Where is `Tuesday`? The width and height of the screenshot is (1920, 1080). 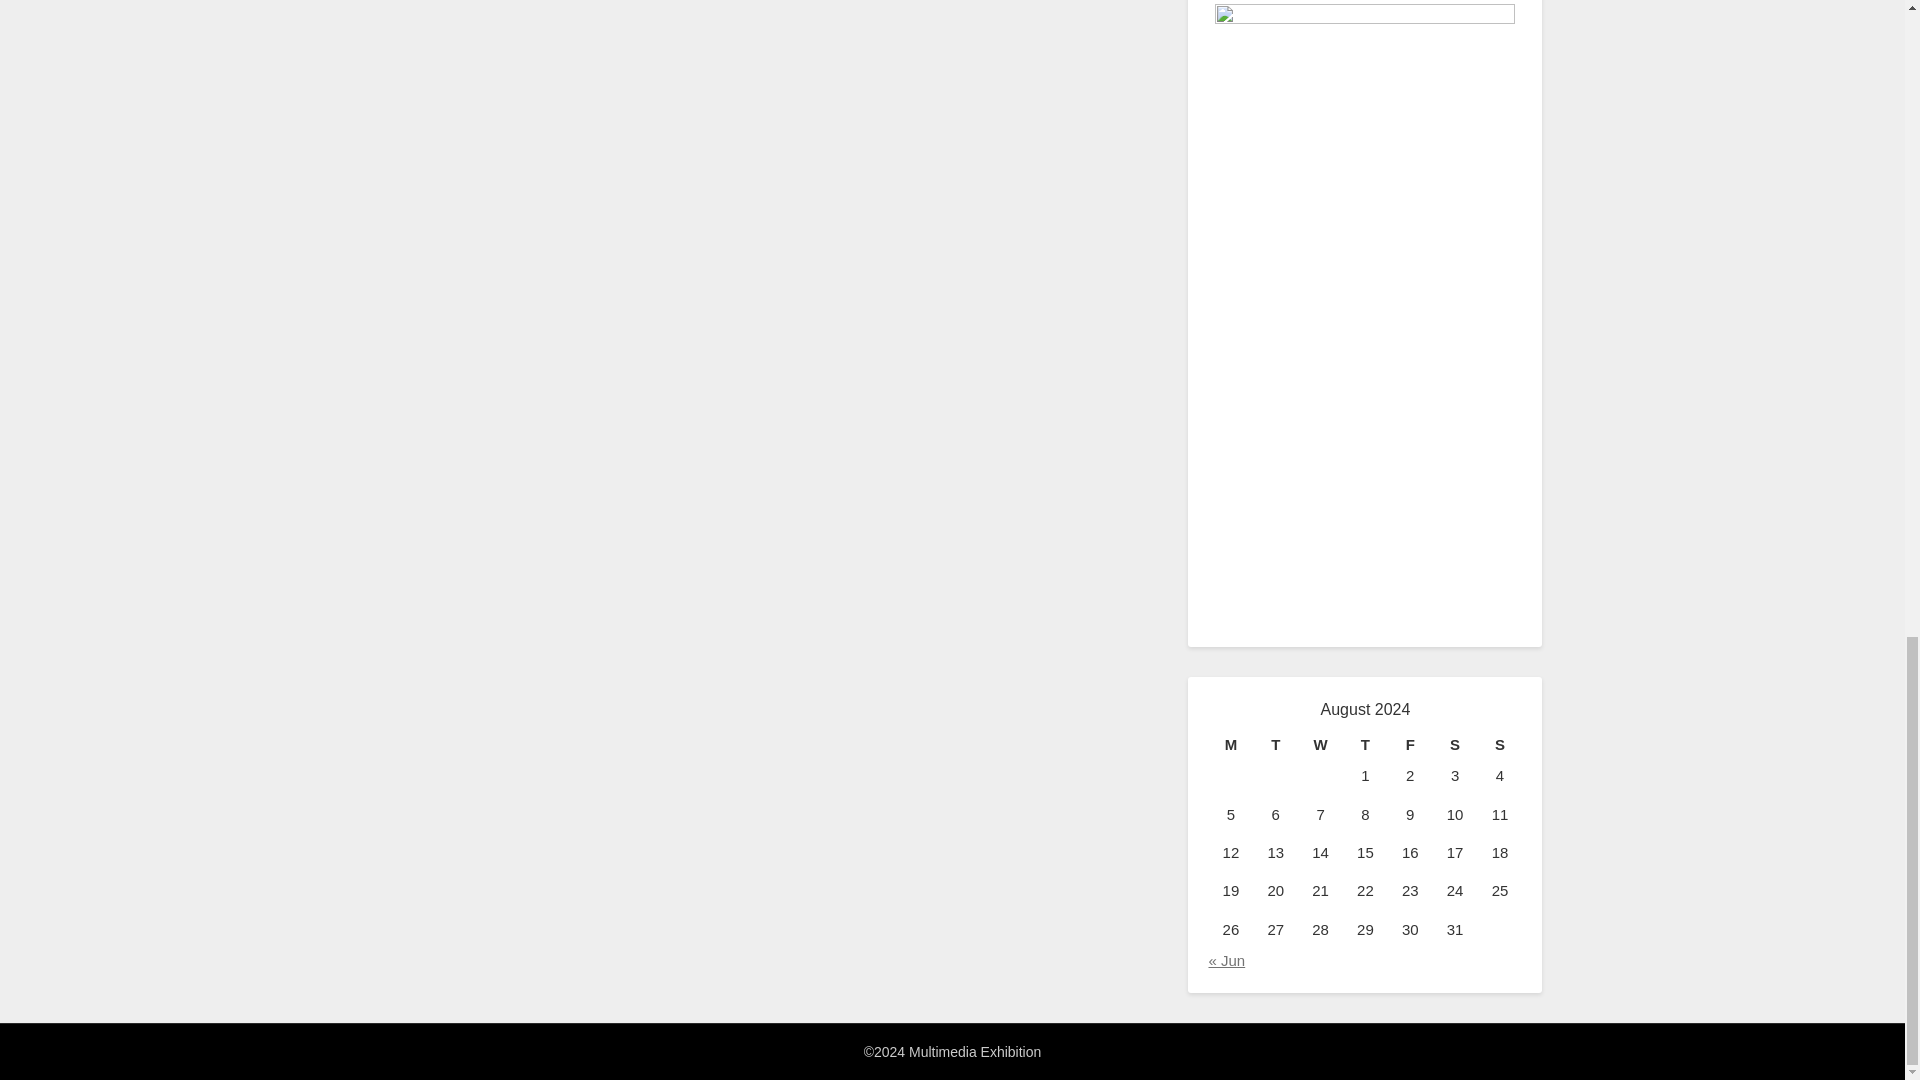 Tuesday is located at coordinates (1275, 745).